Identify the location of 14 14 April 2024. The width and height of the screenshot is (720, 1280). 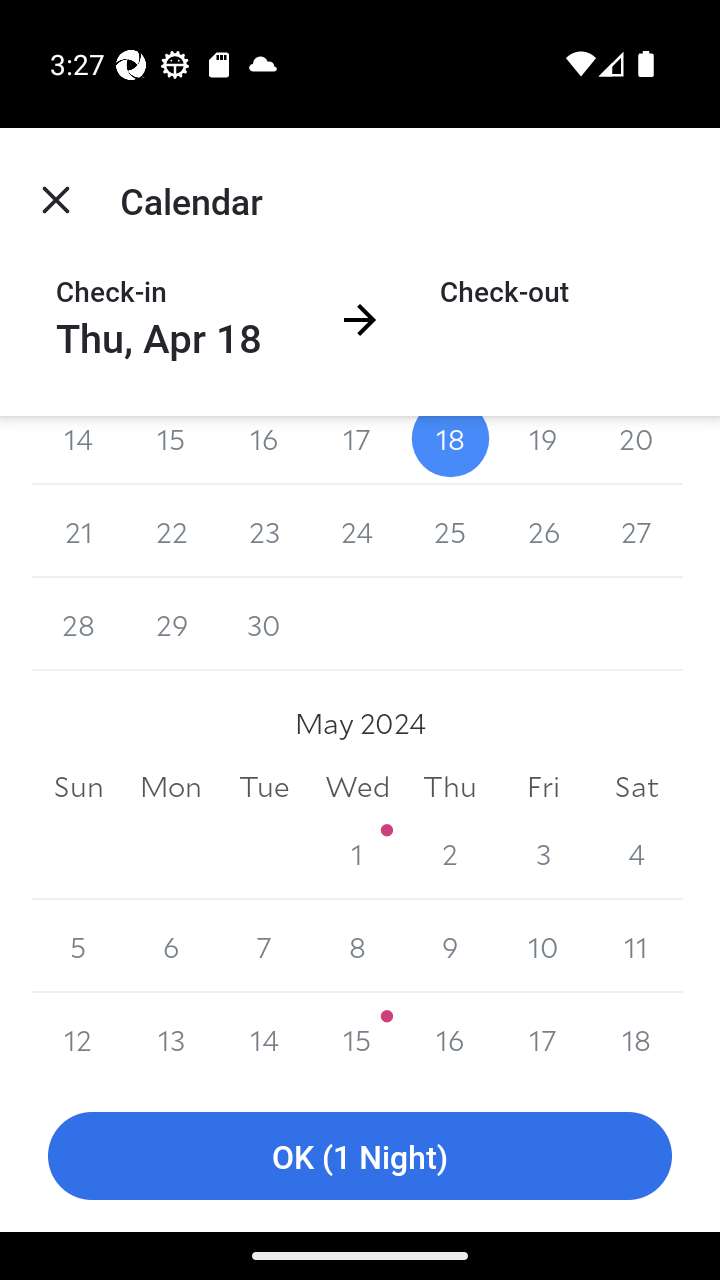
(78, 450).